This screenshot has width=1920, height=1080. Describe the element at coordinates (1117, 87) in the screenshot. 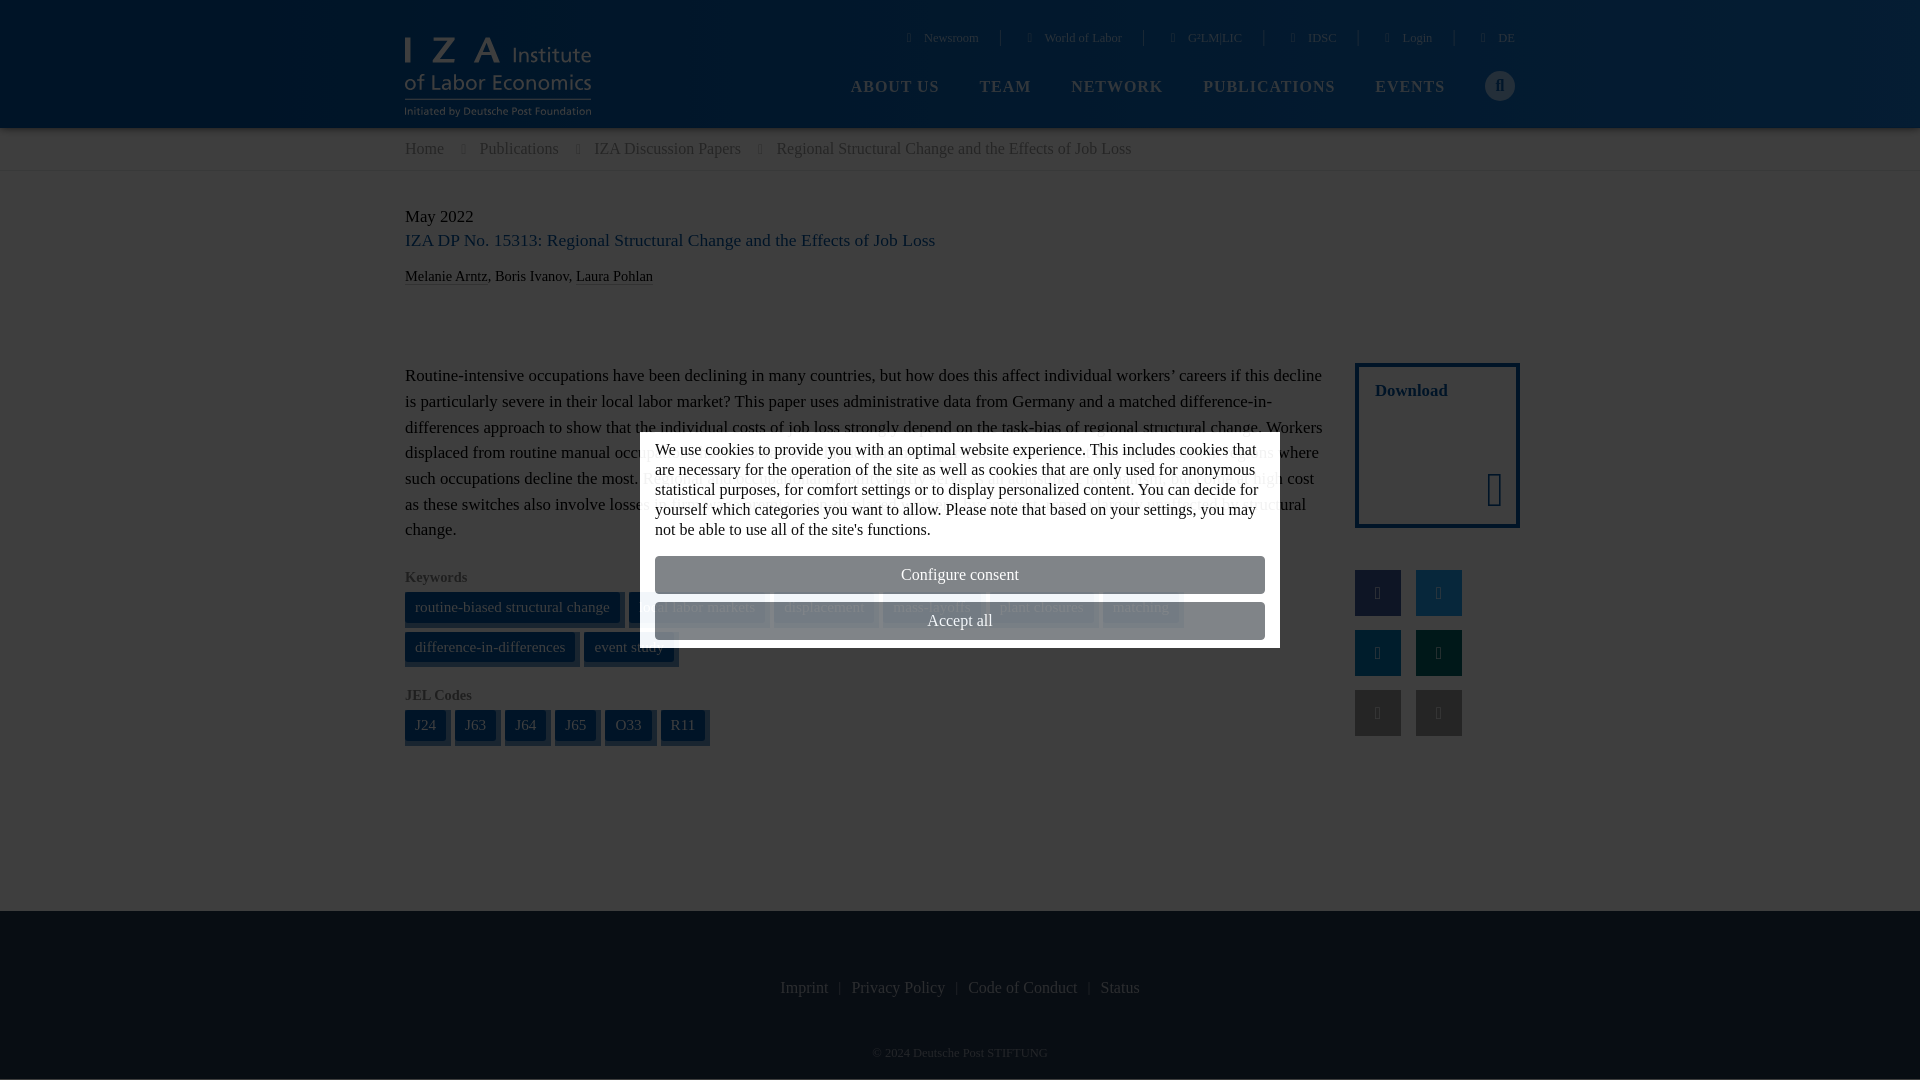

I see `NETWORK` at that location.